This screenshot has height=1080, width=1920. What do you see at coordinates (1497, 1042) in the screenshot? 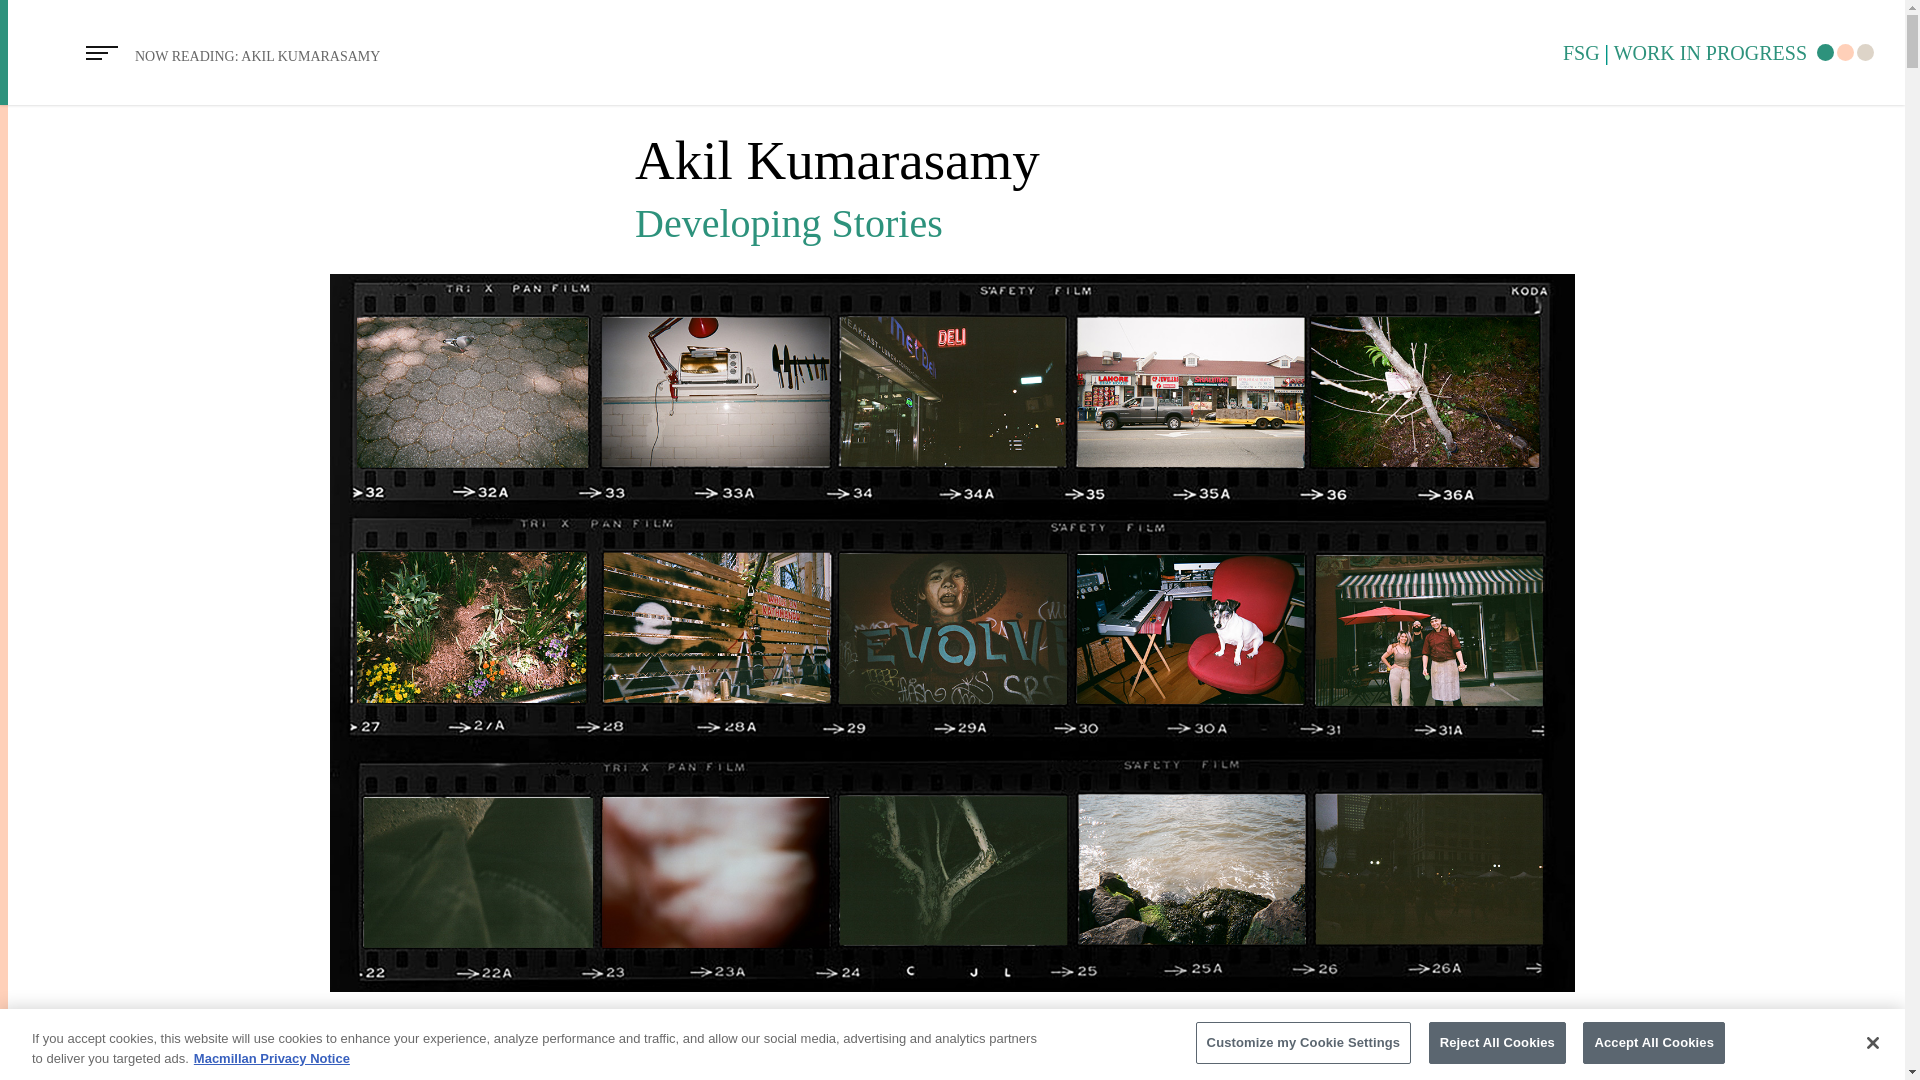
I see `Reject All Cookies` at bounding box center [1497, 1042].